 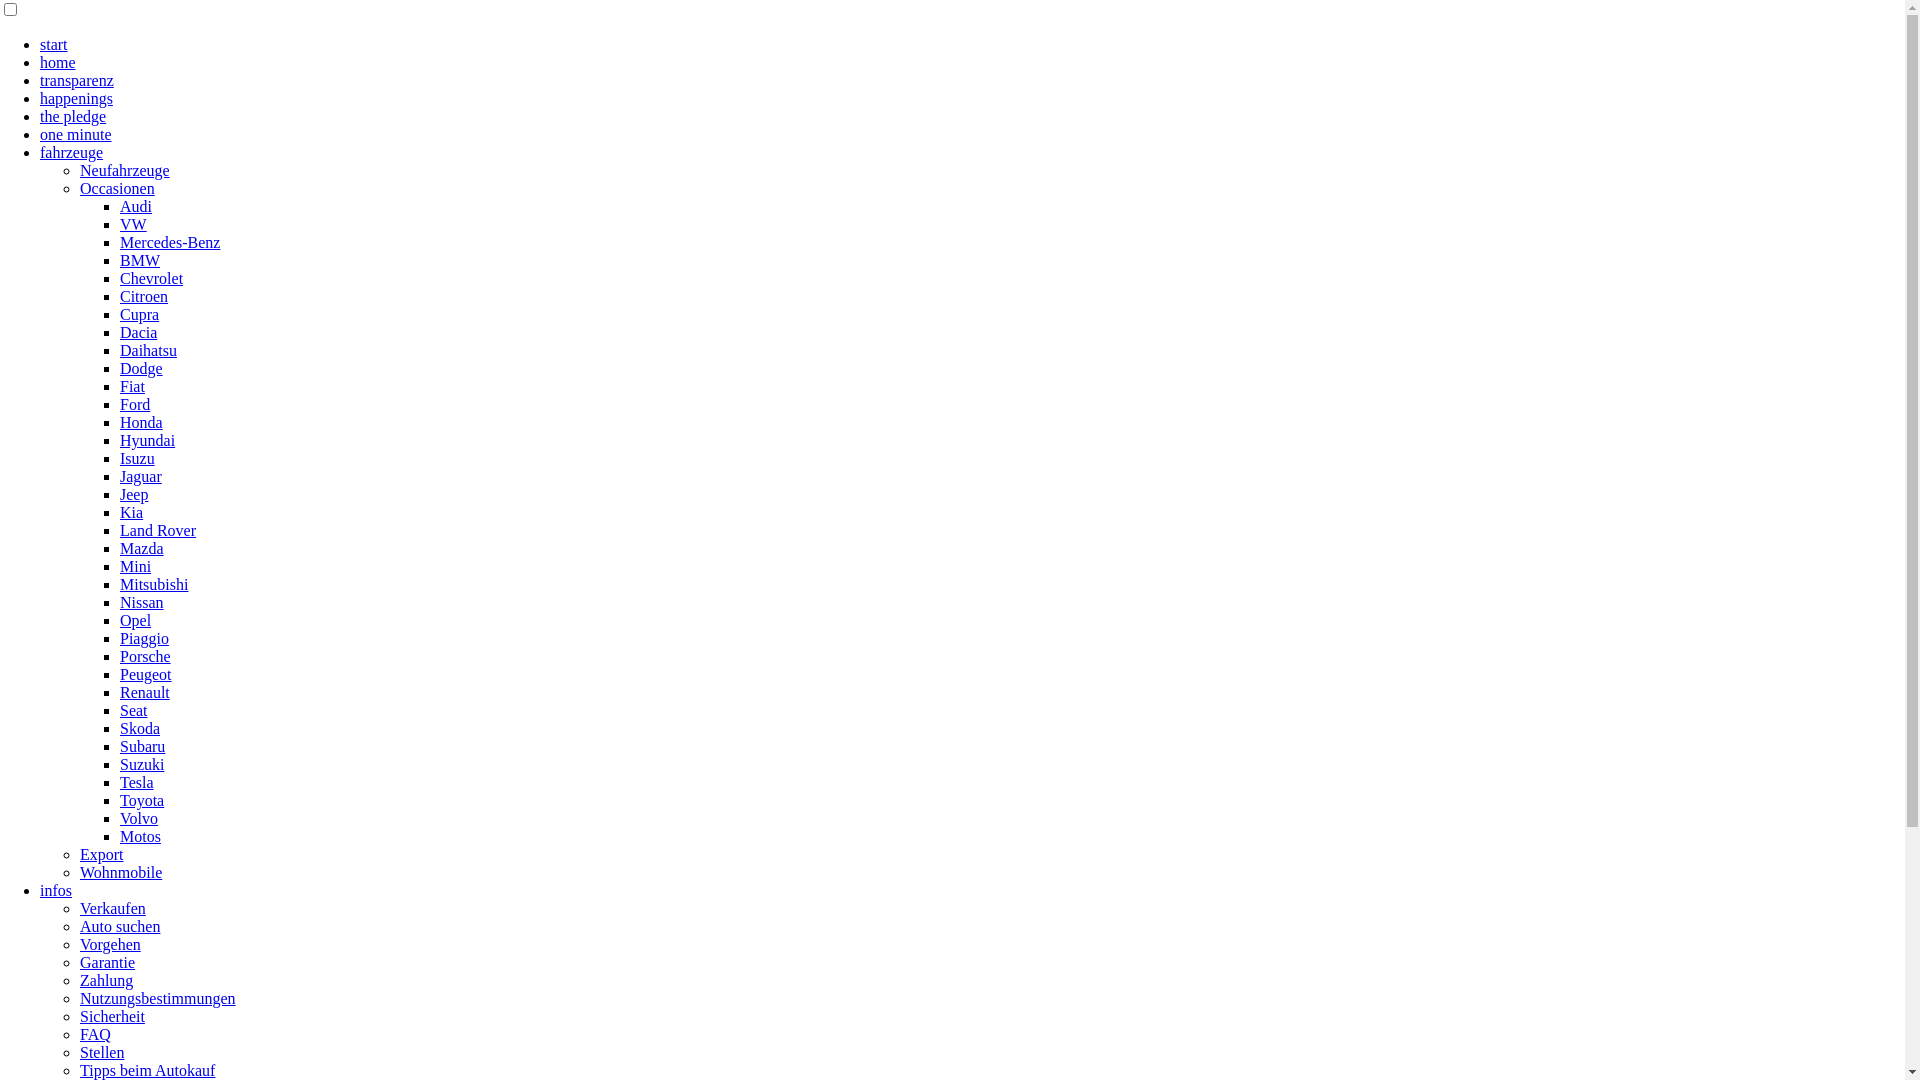 What do you see at coordinates (132, 386) in the screenshot?
I see `Fiat` at bounding box center [132, 386].